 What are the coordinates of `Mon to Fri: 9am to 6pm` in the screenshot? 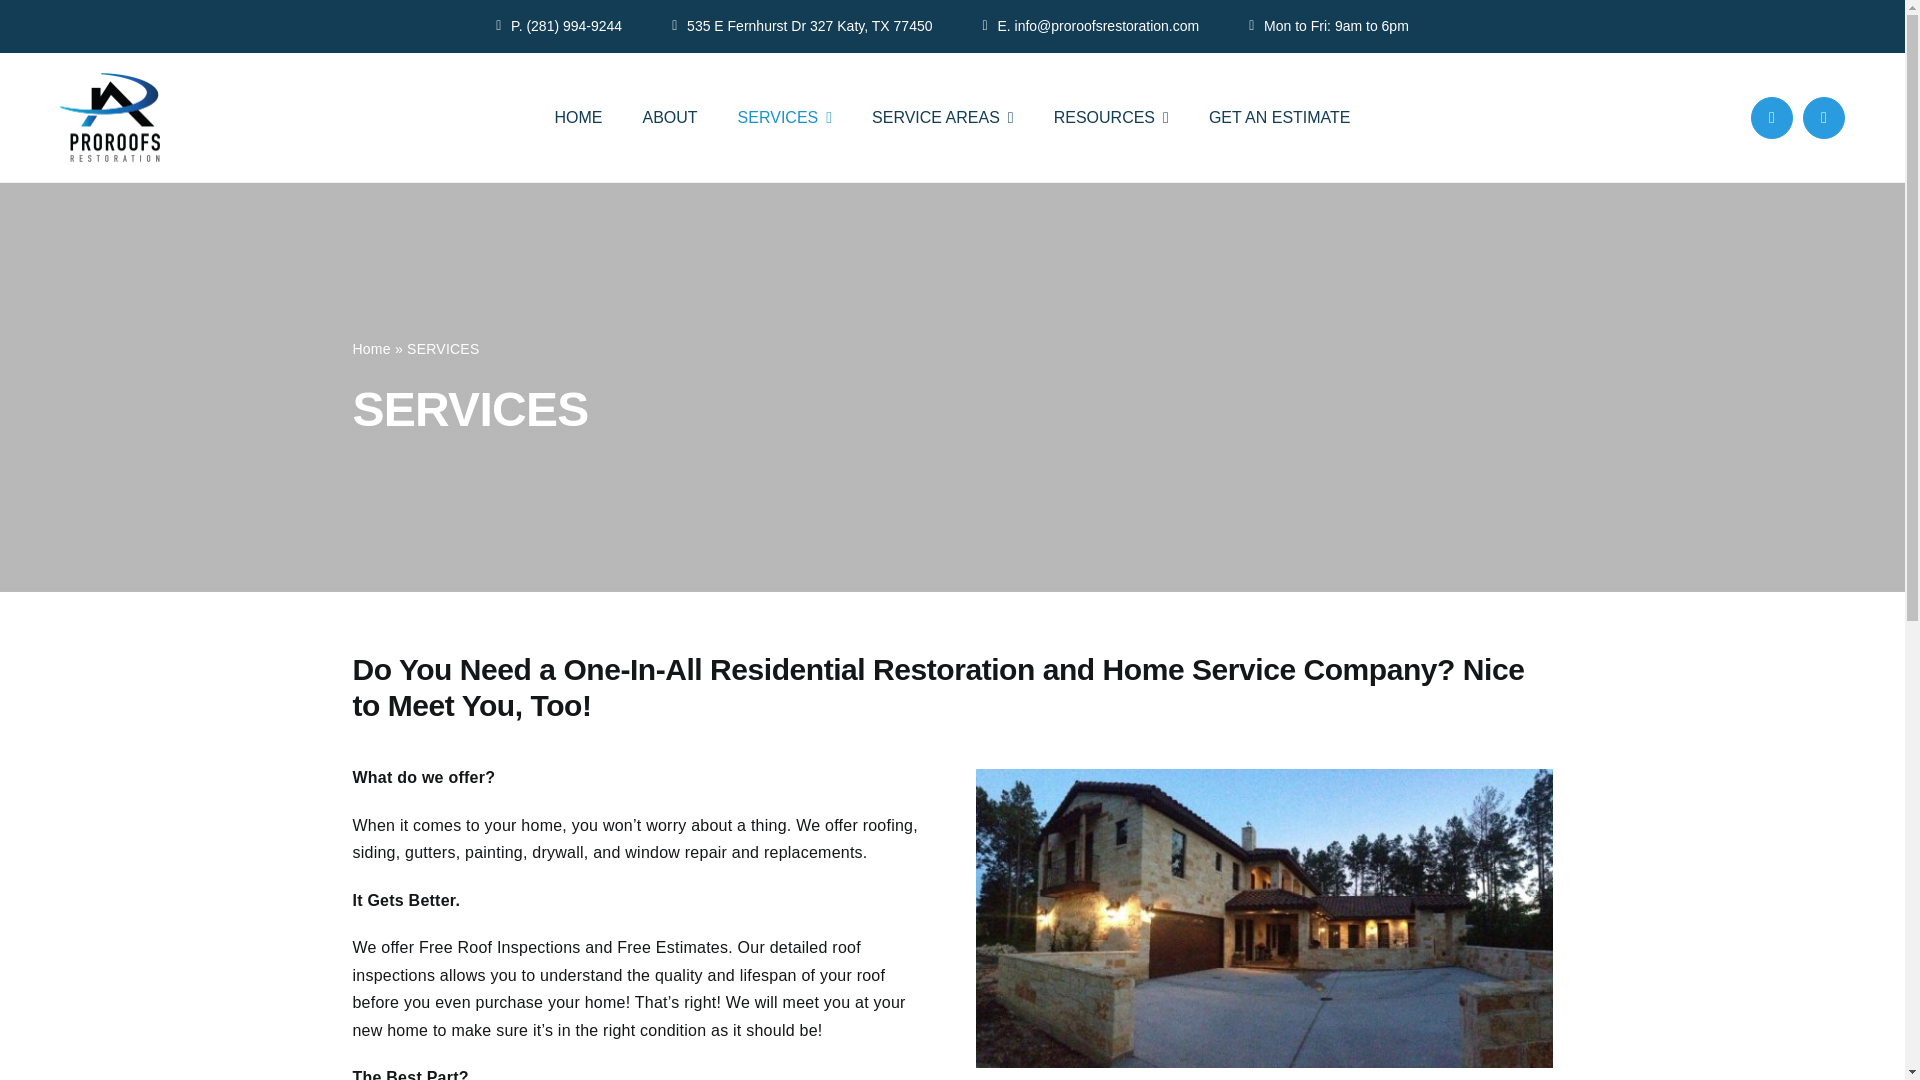 It's located at (1329, 26).